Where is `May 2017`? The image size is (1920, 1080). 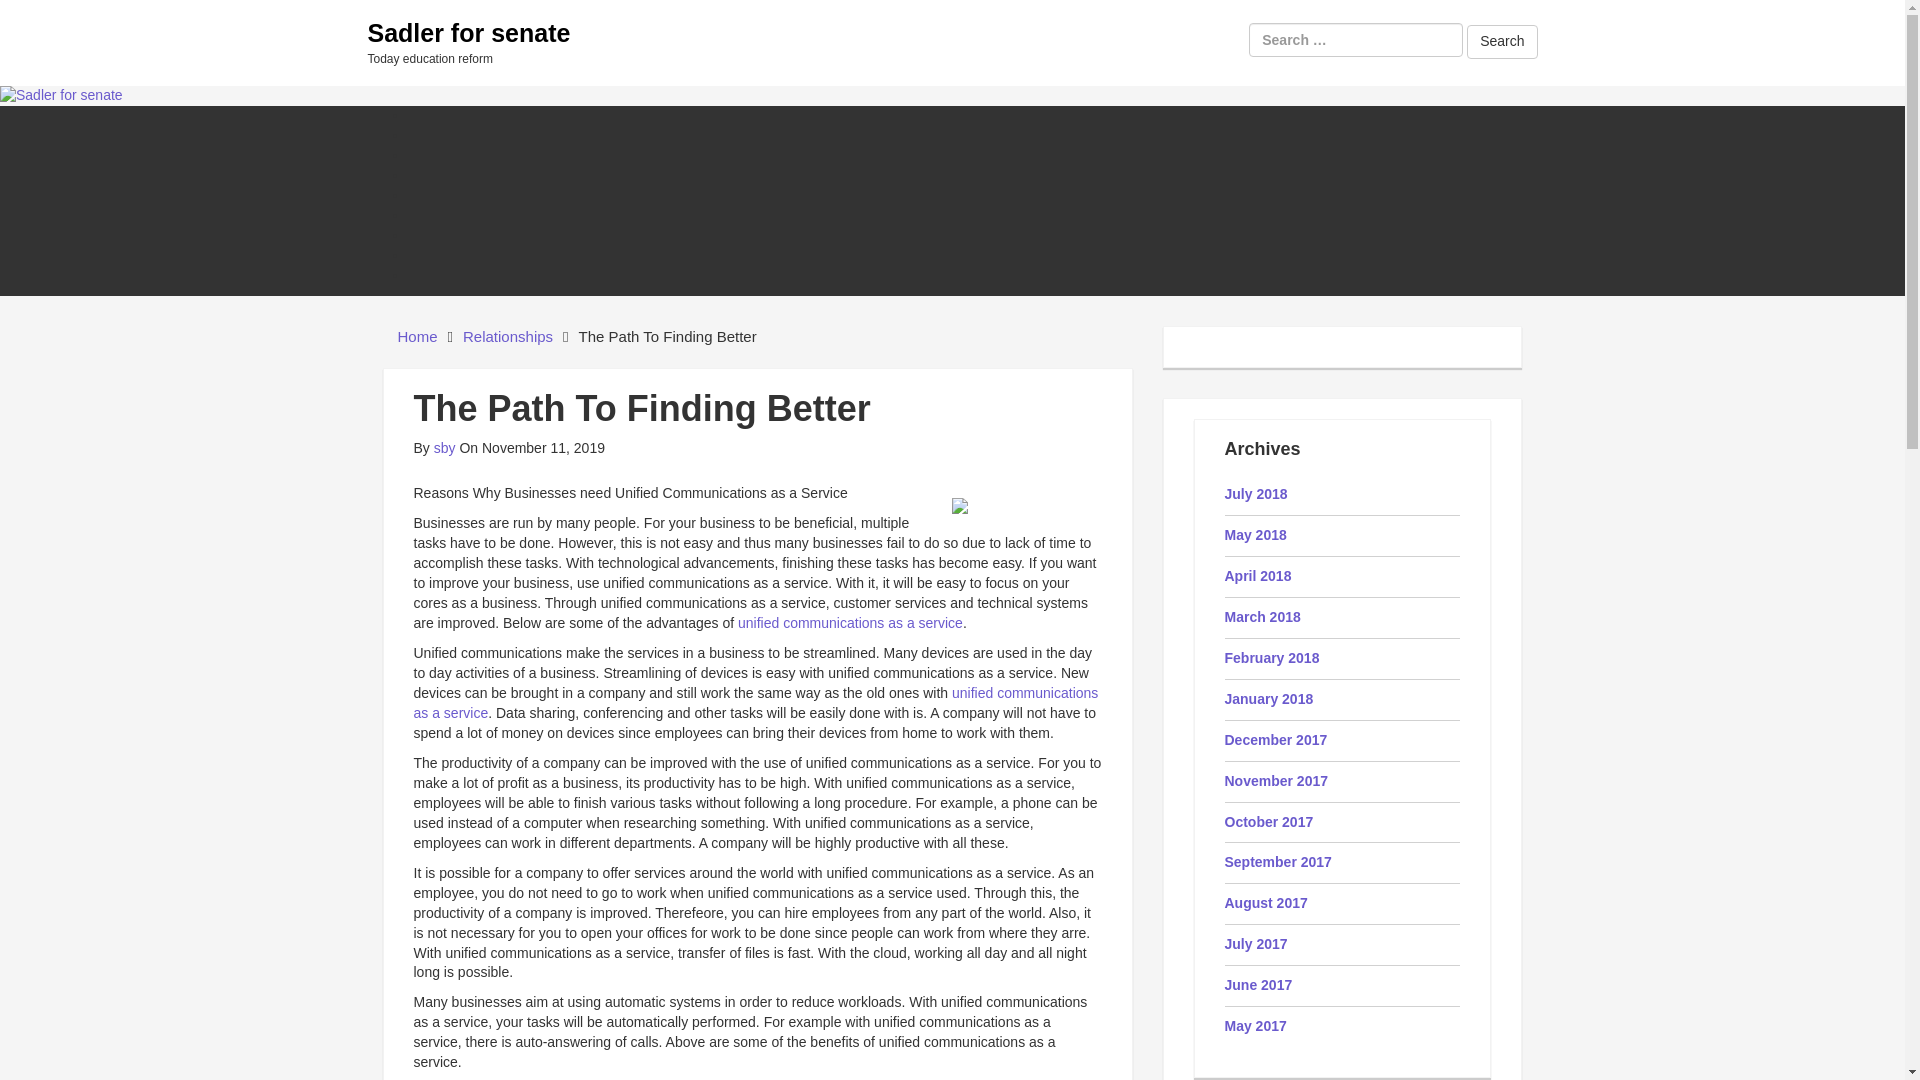 May 2017 is located at coordinates (1255, 1026).